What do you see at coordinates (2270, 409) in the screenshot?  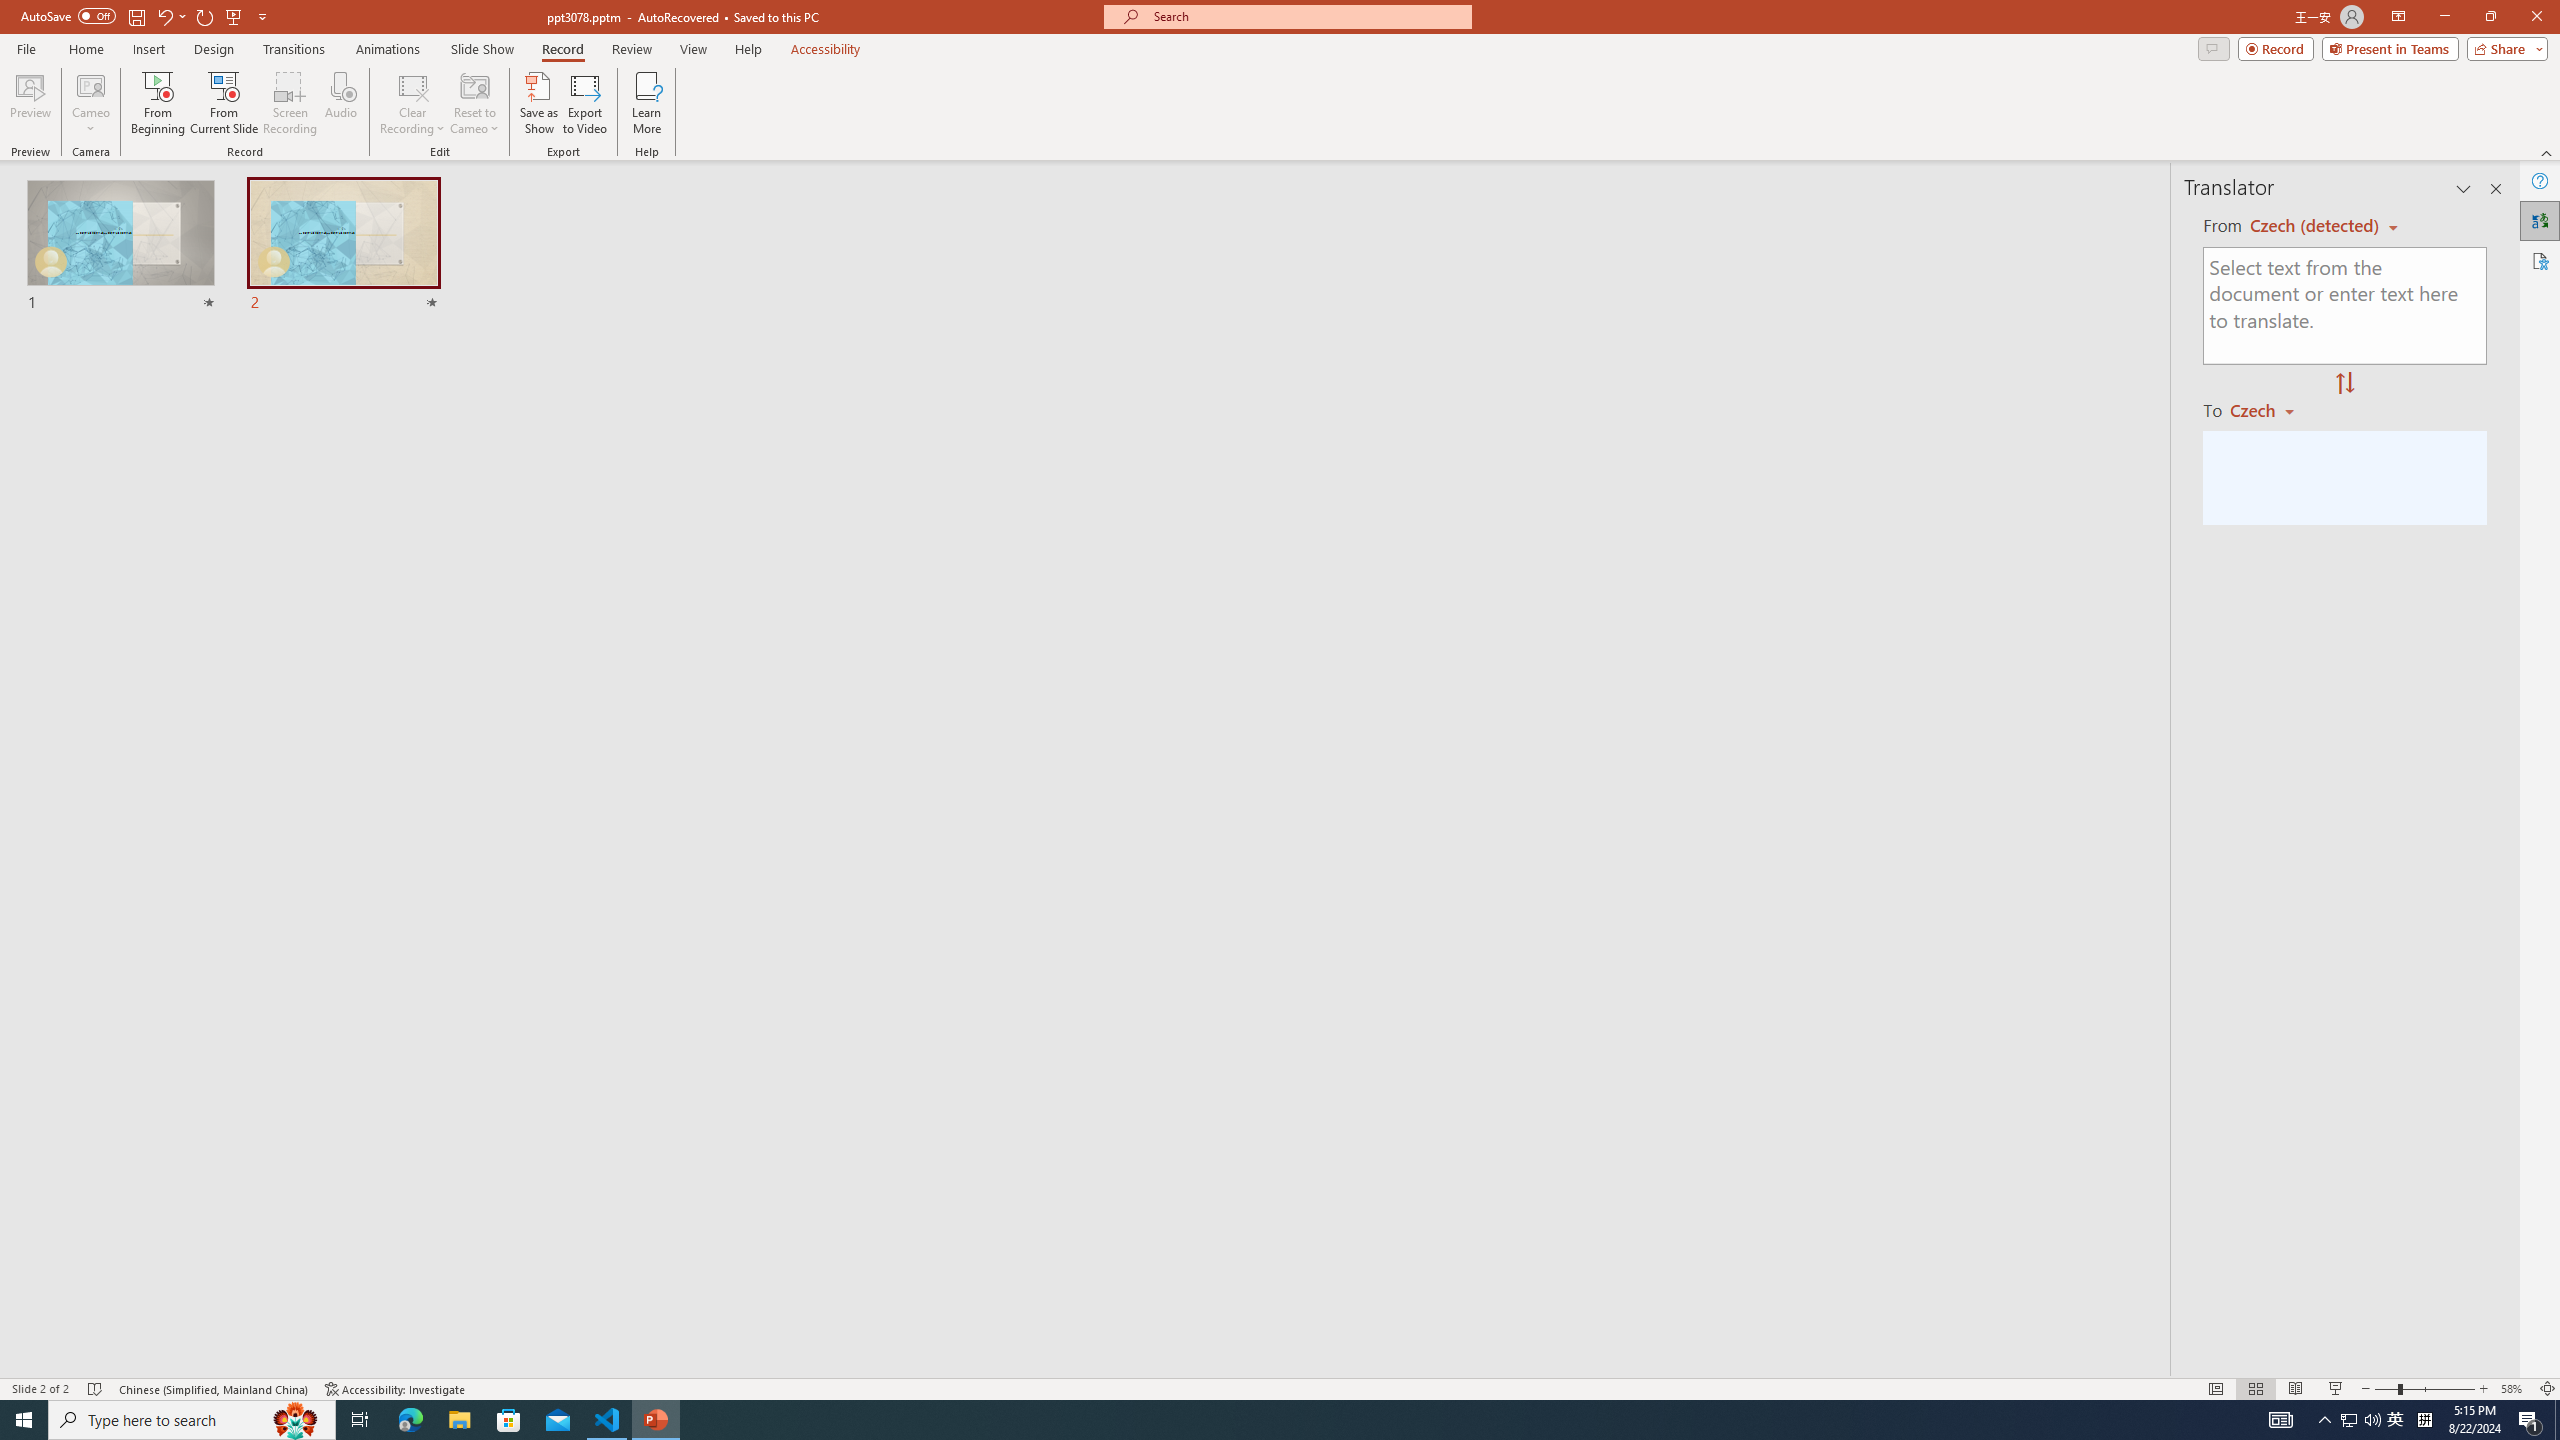 I see `Czech` at bounding box center [2270, 409].